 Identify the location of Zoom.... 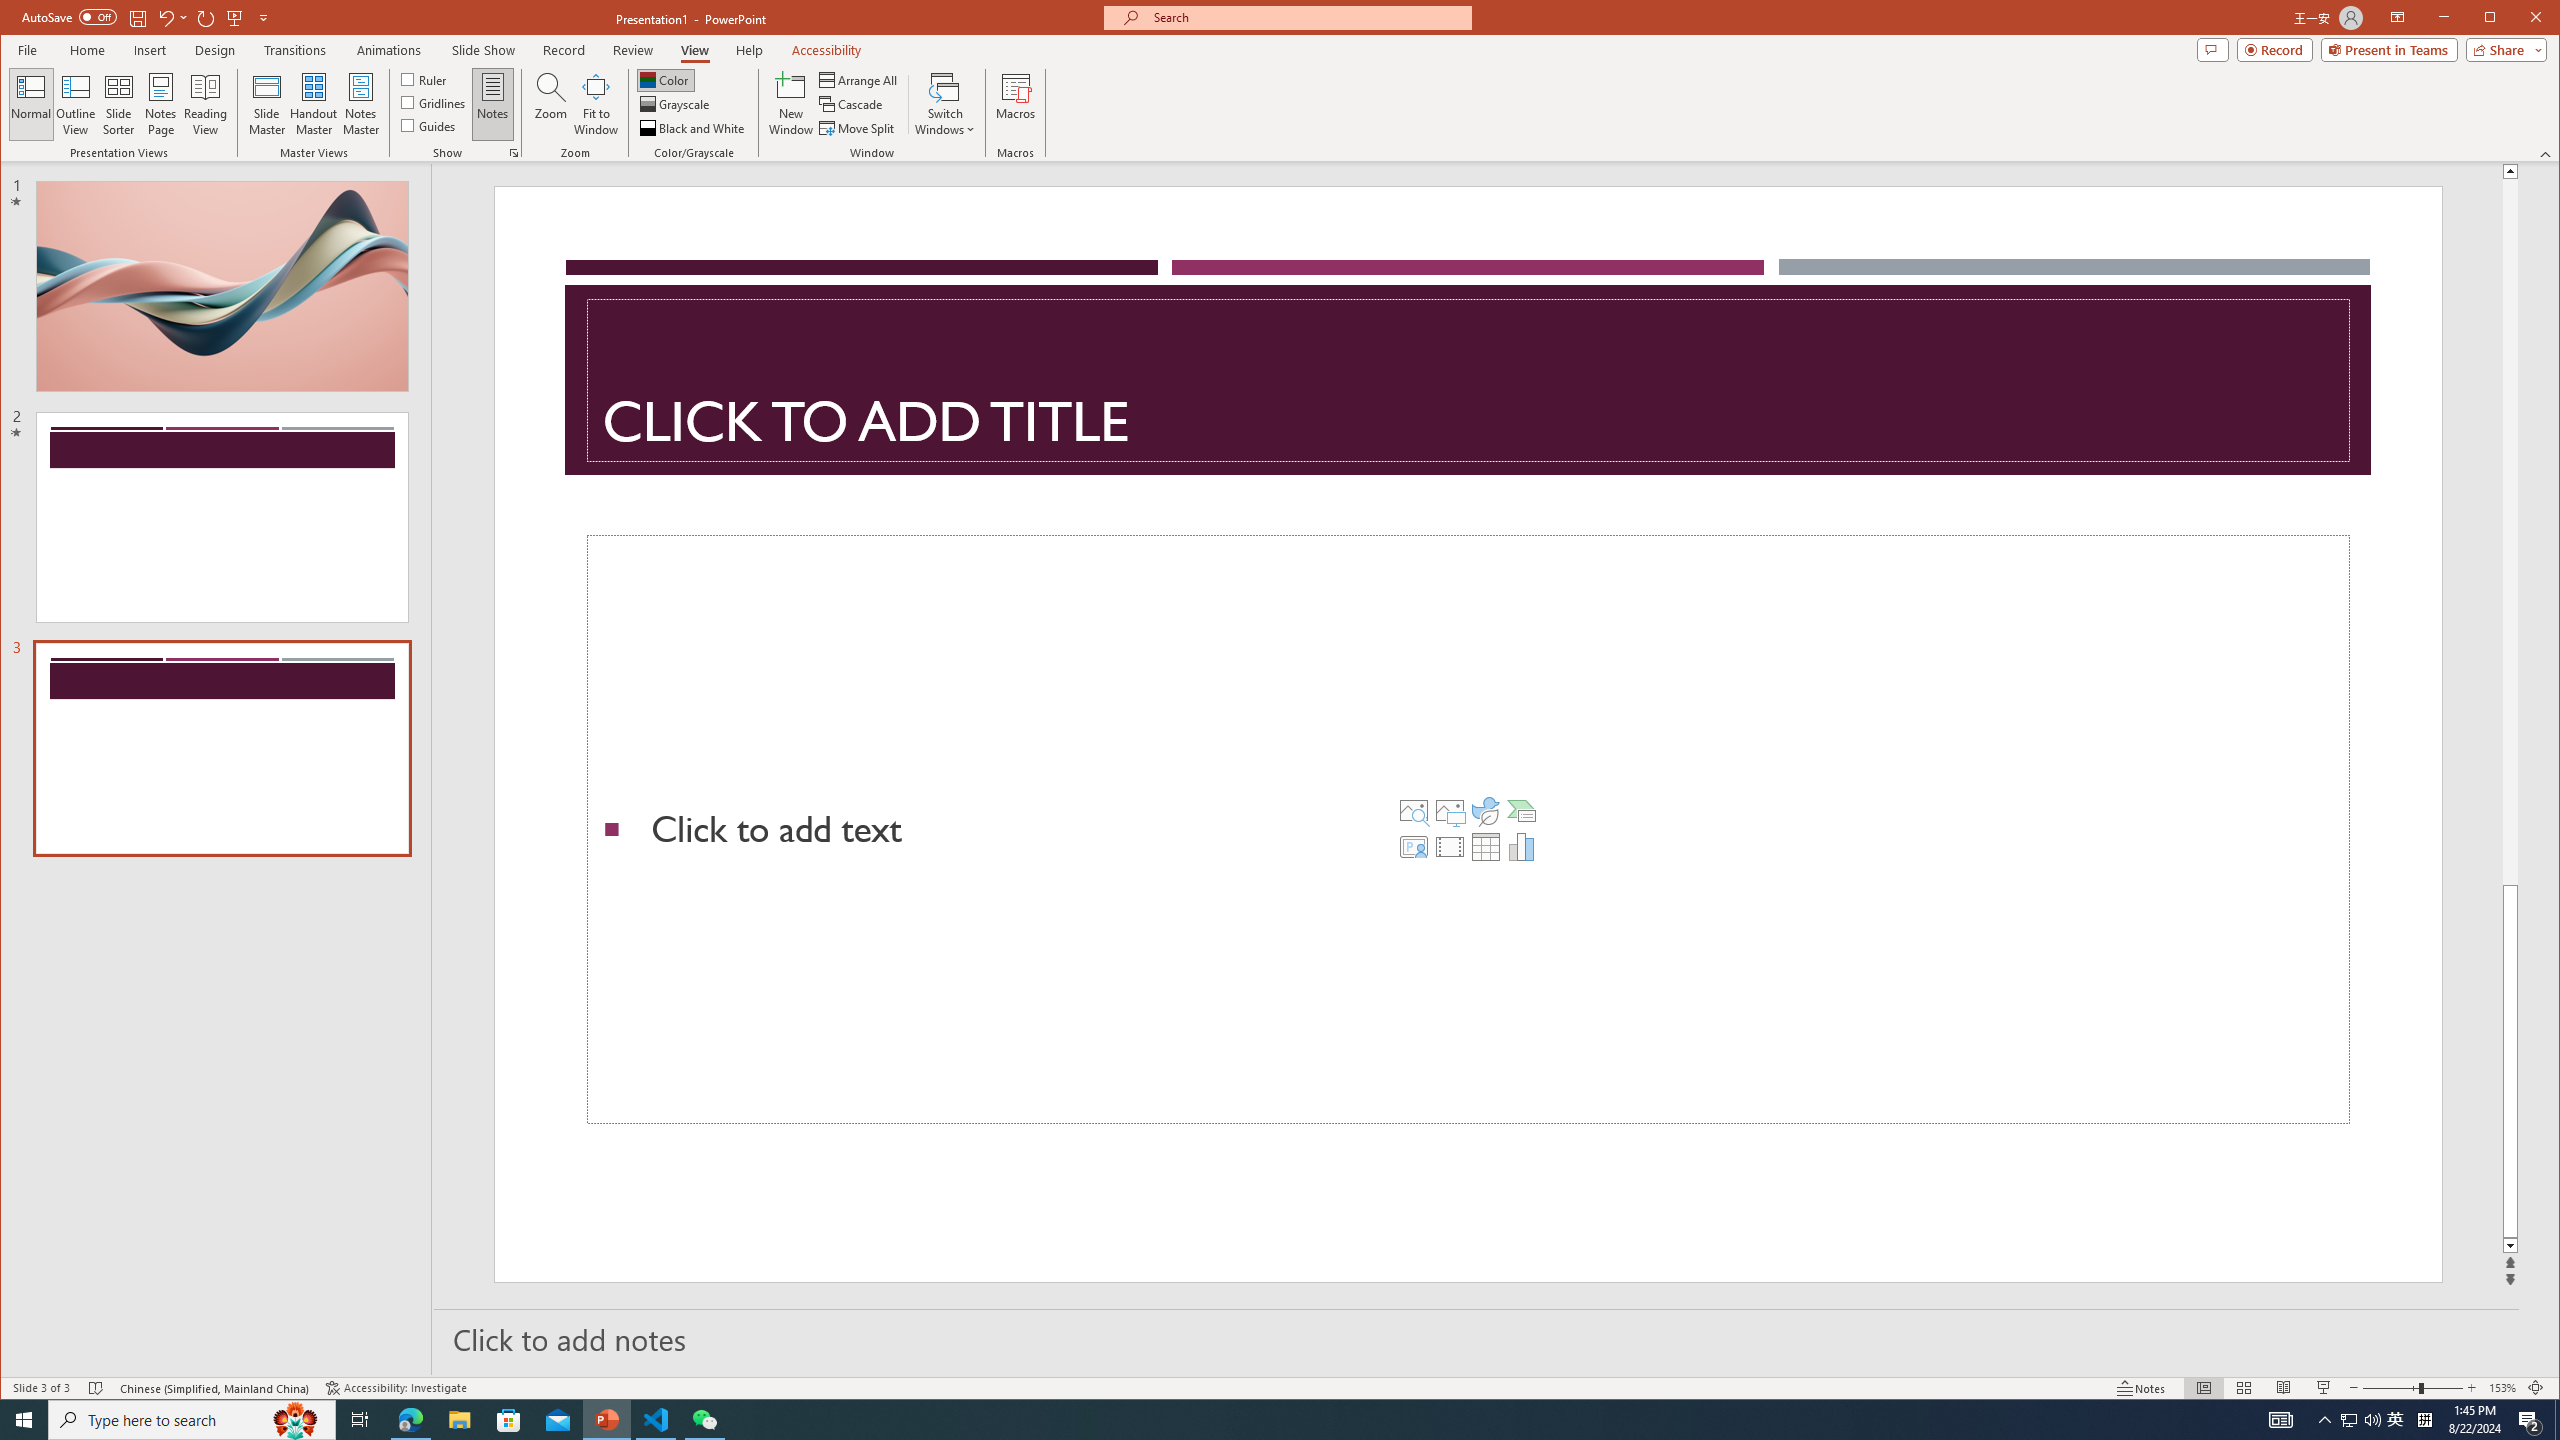
(550, 104).